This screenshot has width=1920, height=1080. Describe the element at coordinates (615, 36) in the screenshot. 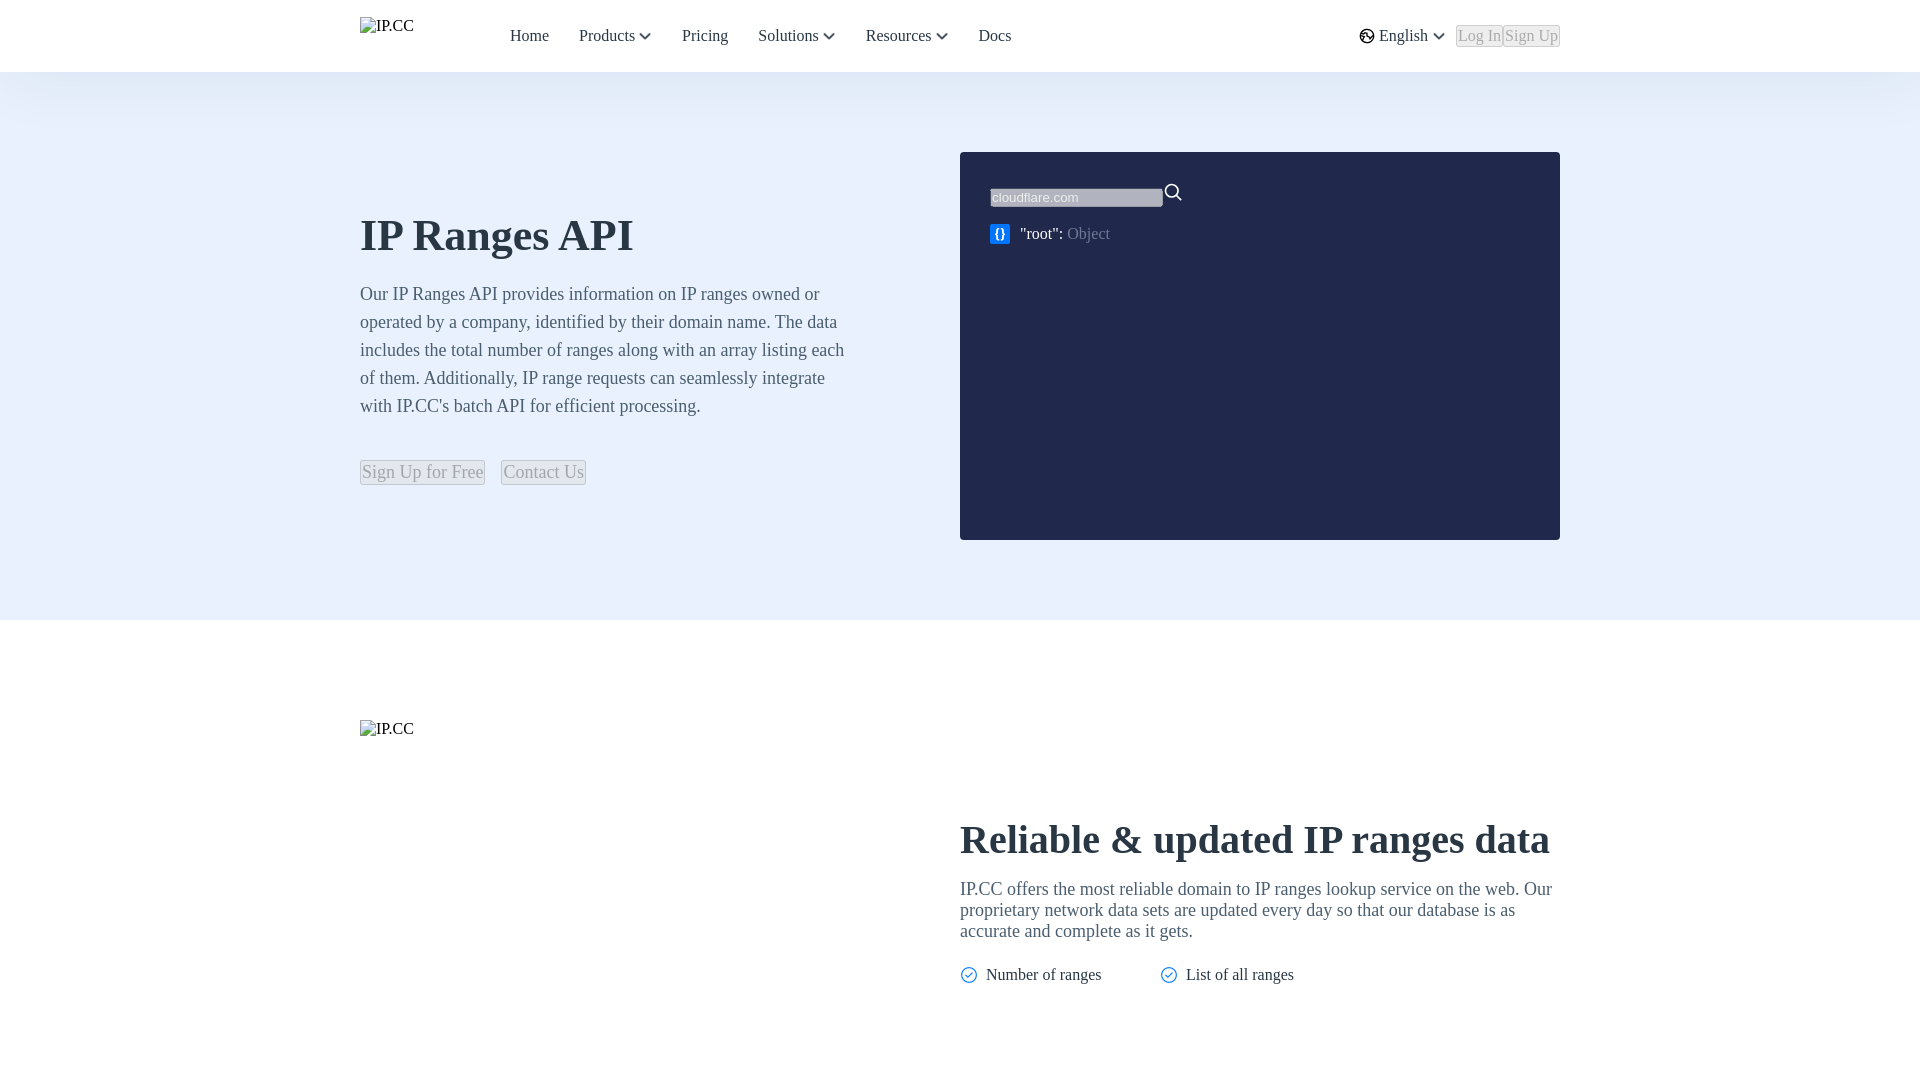

I see `Products` at that location.